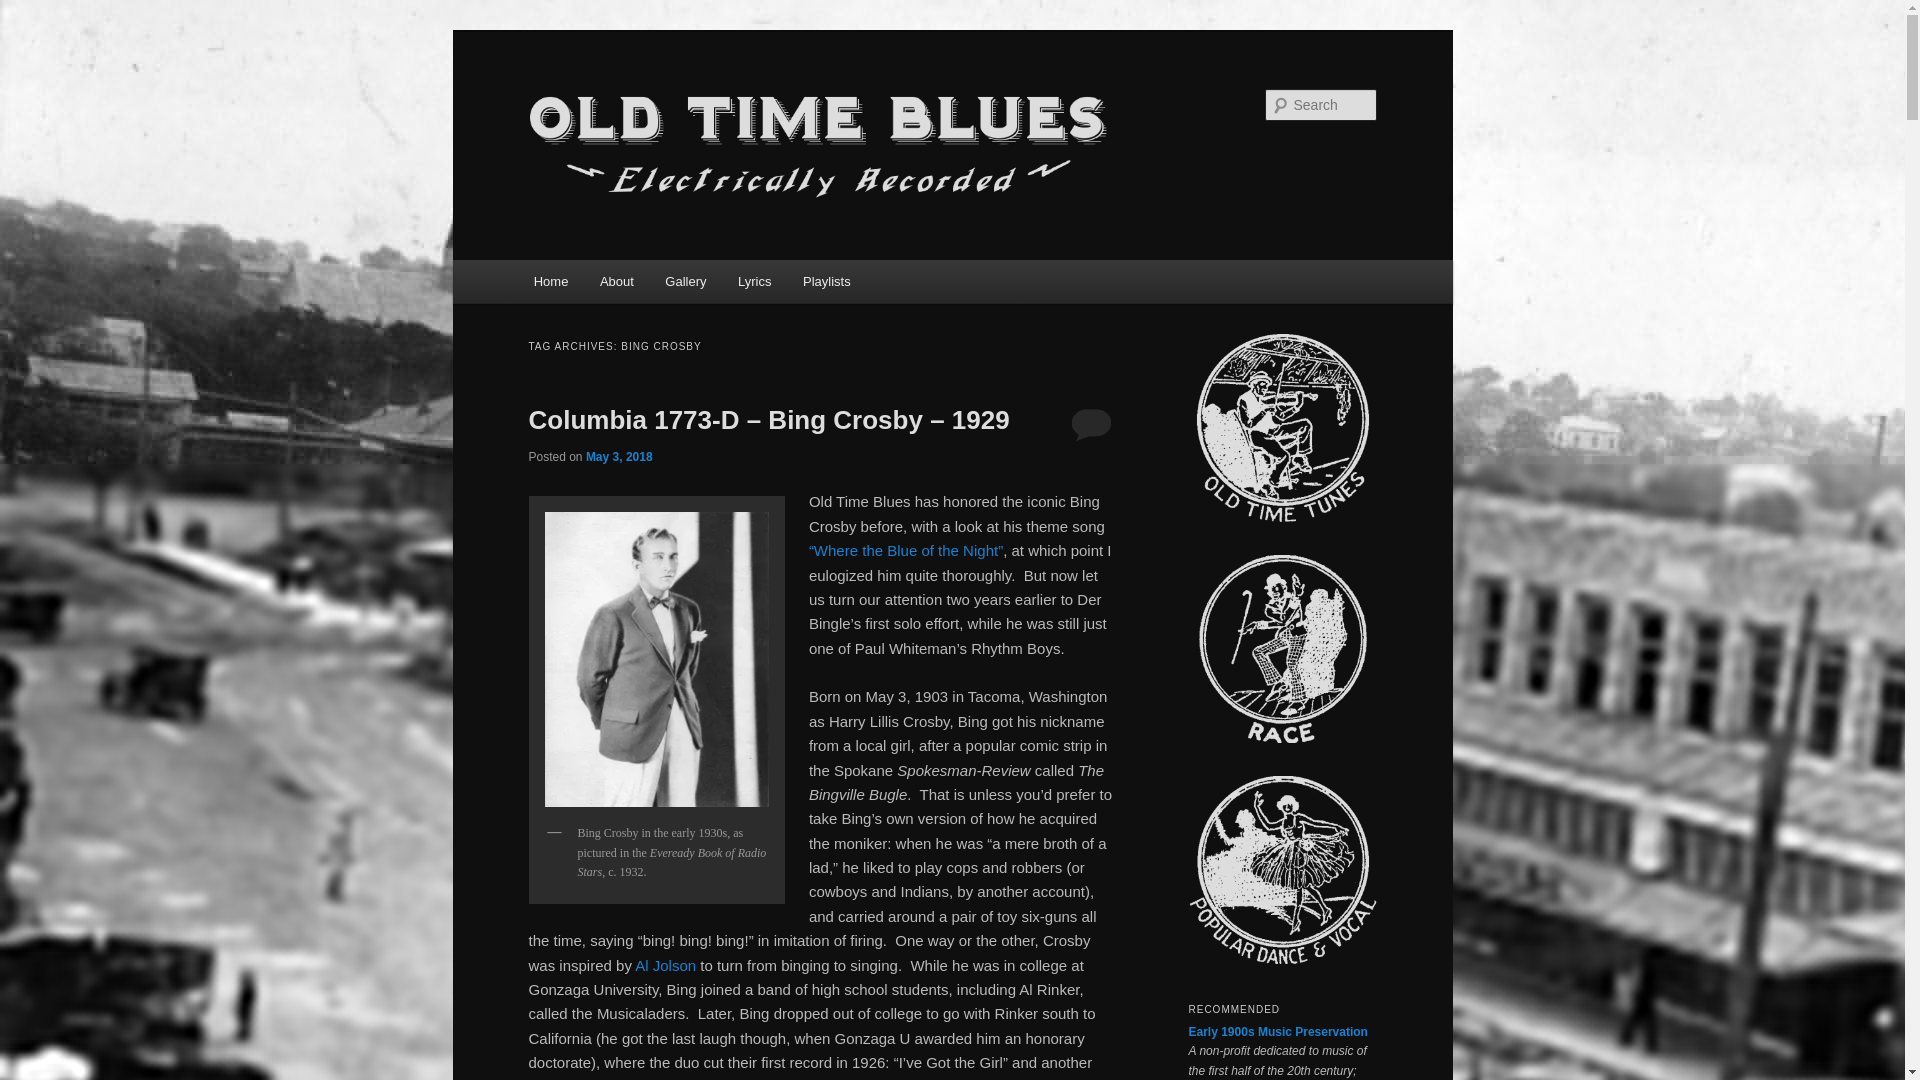 Image resolution: width=1920 pixels, height=1080 pixels. What do you see at coordinates (550, 282) in the screenshot?
I see `Home` at bounding box center [550, 282].